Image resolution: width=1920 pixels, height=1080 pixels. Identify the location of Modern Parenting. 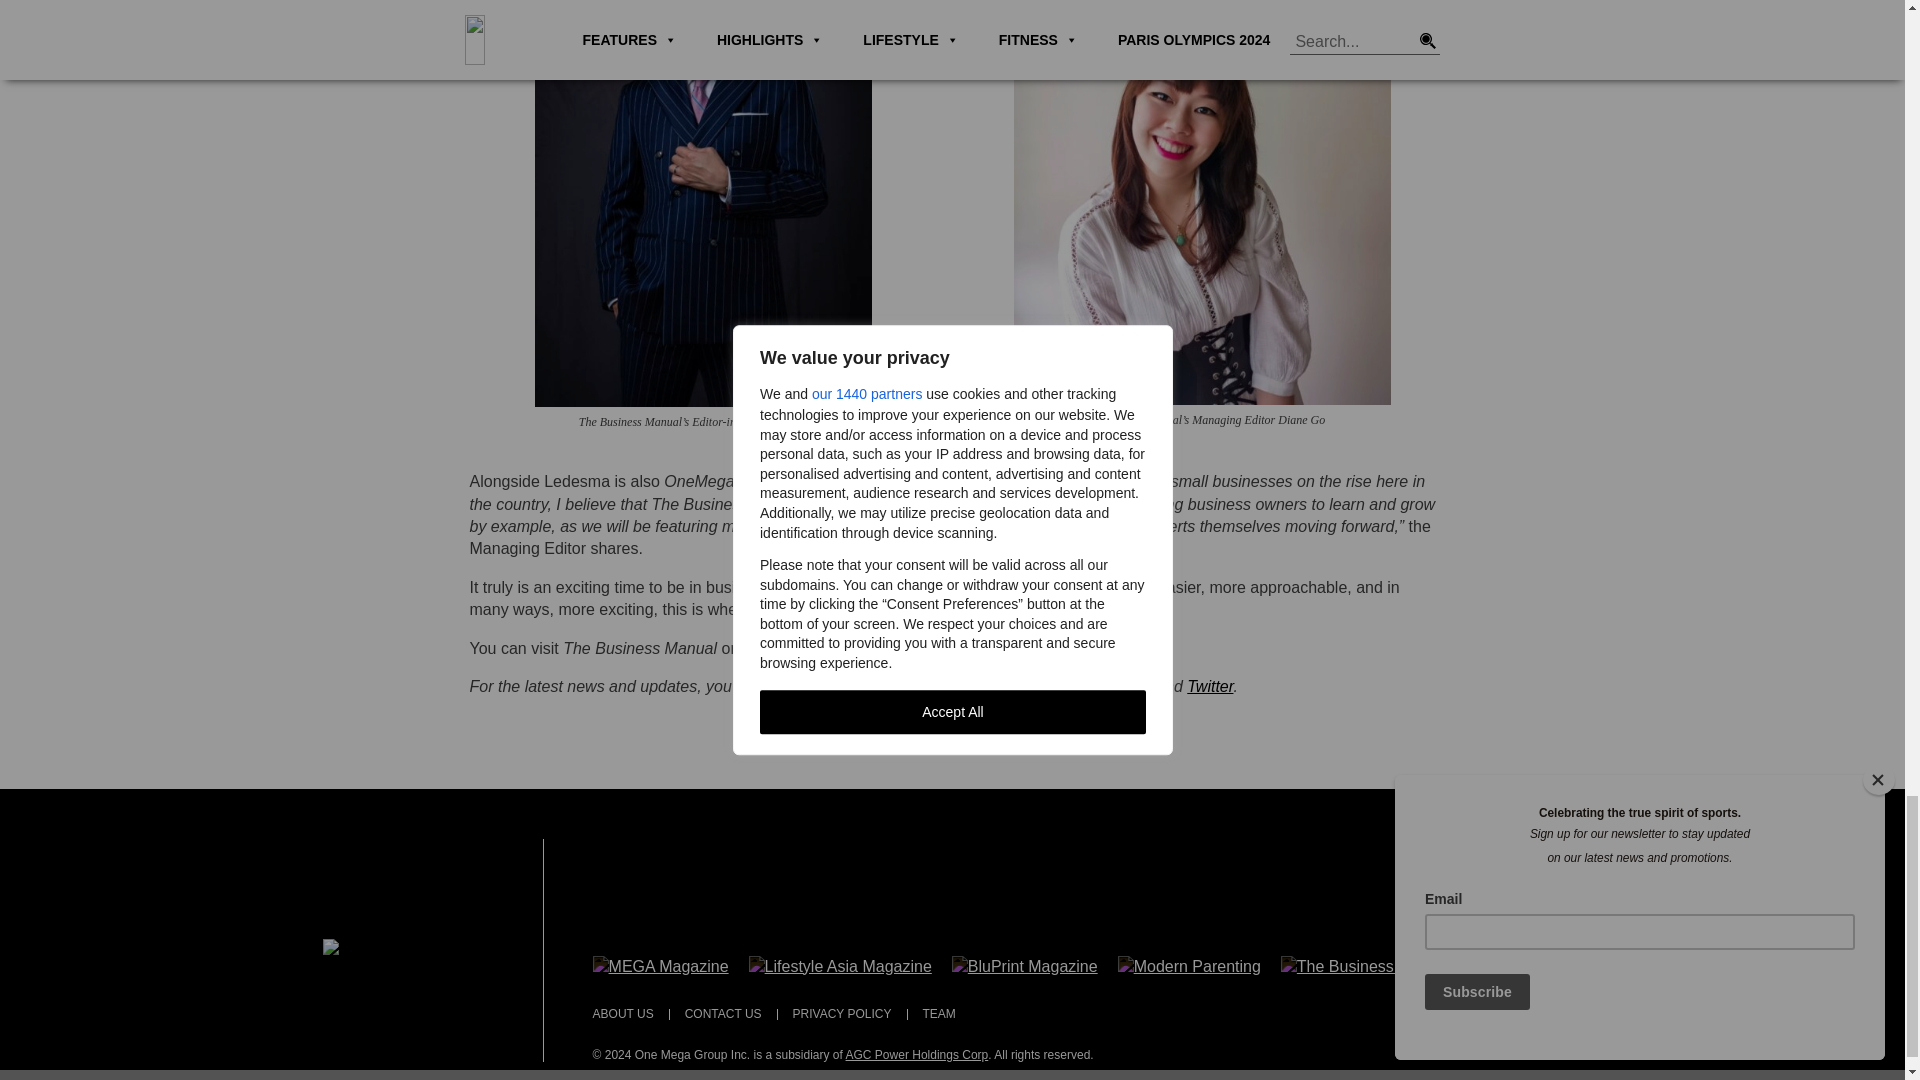
(1189, 965).